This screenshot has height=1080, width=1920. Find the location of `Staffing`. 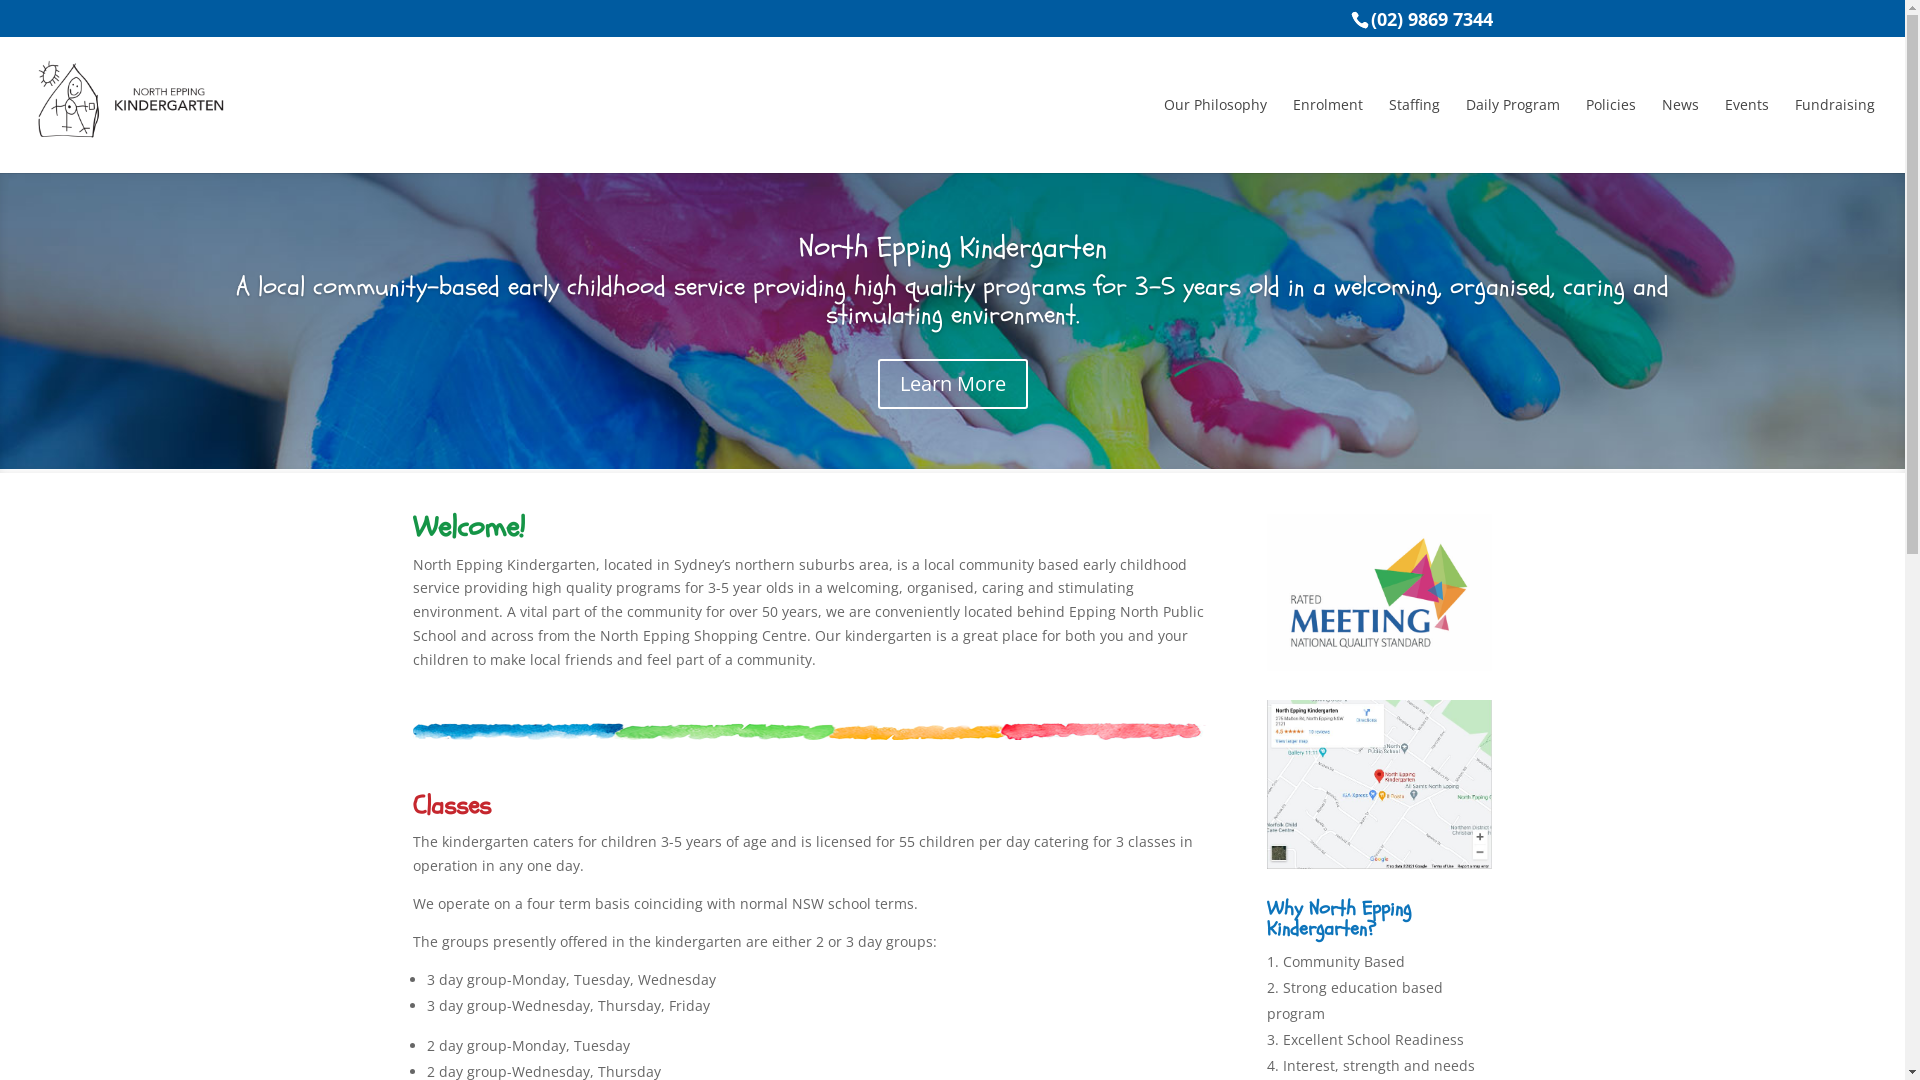

Staffing is located at coordinates (1414, 122).